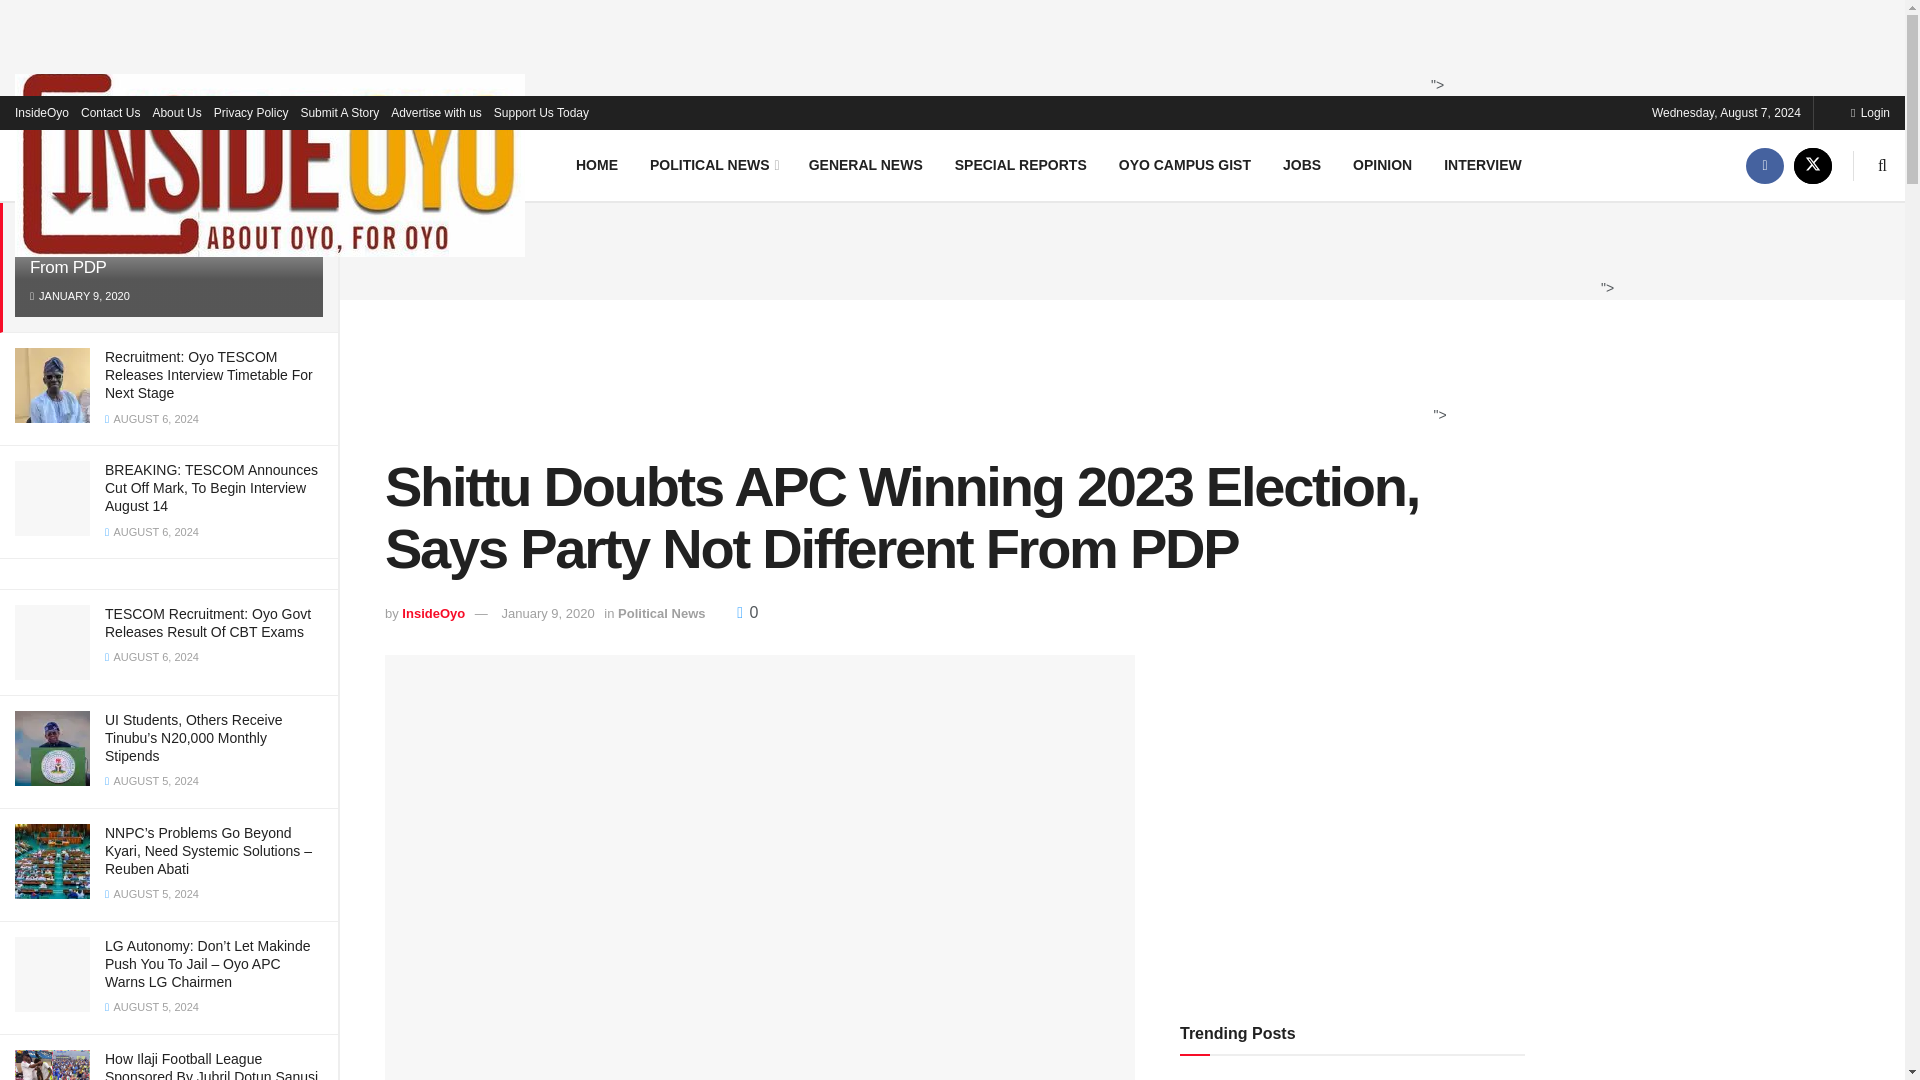  Describe the element at coordinates (1870, 112) in the screenshot. I see `Login` at that location.